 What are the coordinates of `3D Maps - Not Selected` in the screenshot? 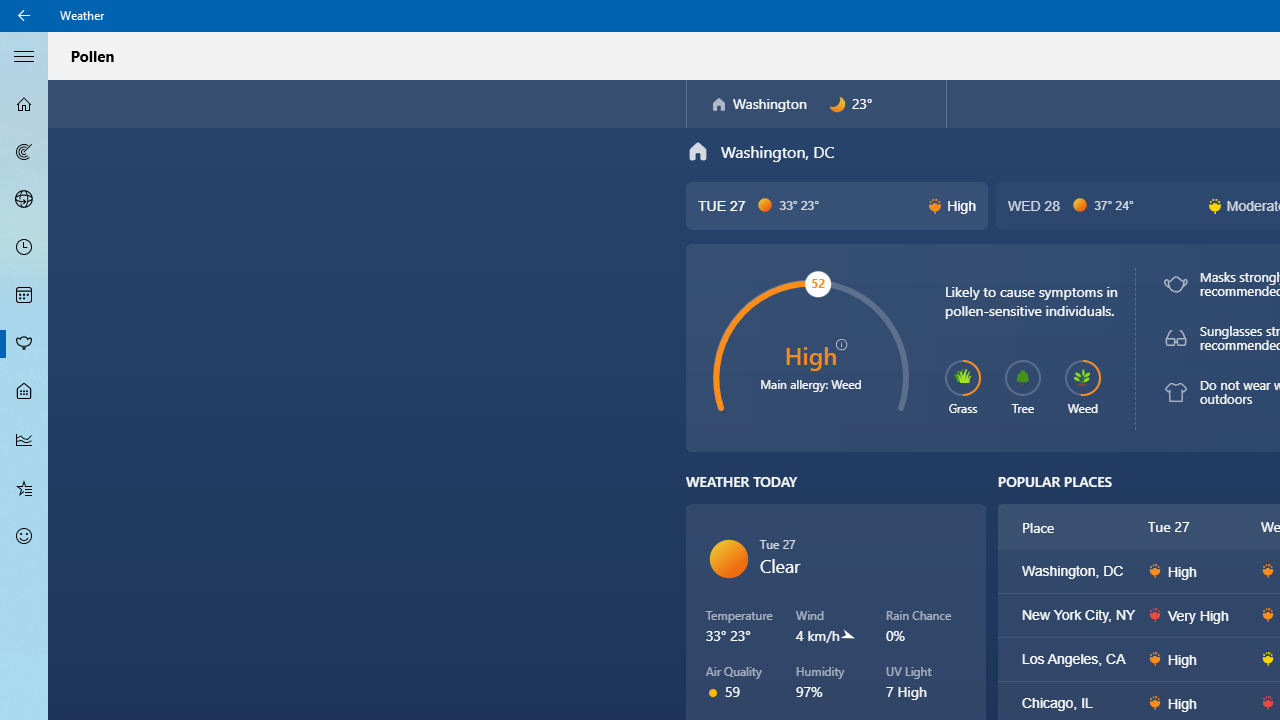 It's located at (24, 199).